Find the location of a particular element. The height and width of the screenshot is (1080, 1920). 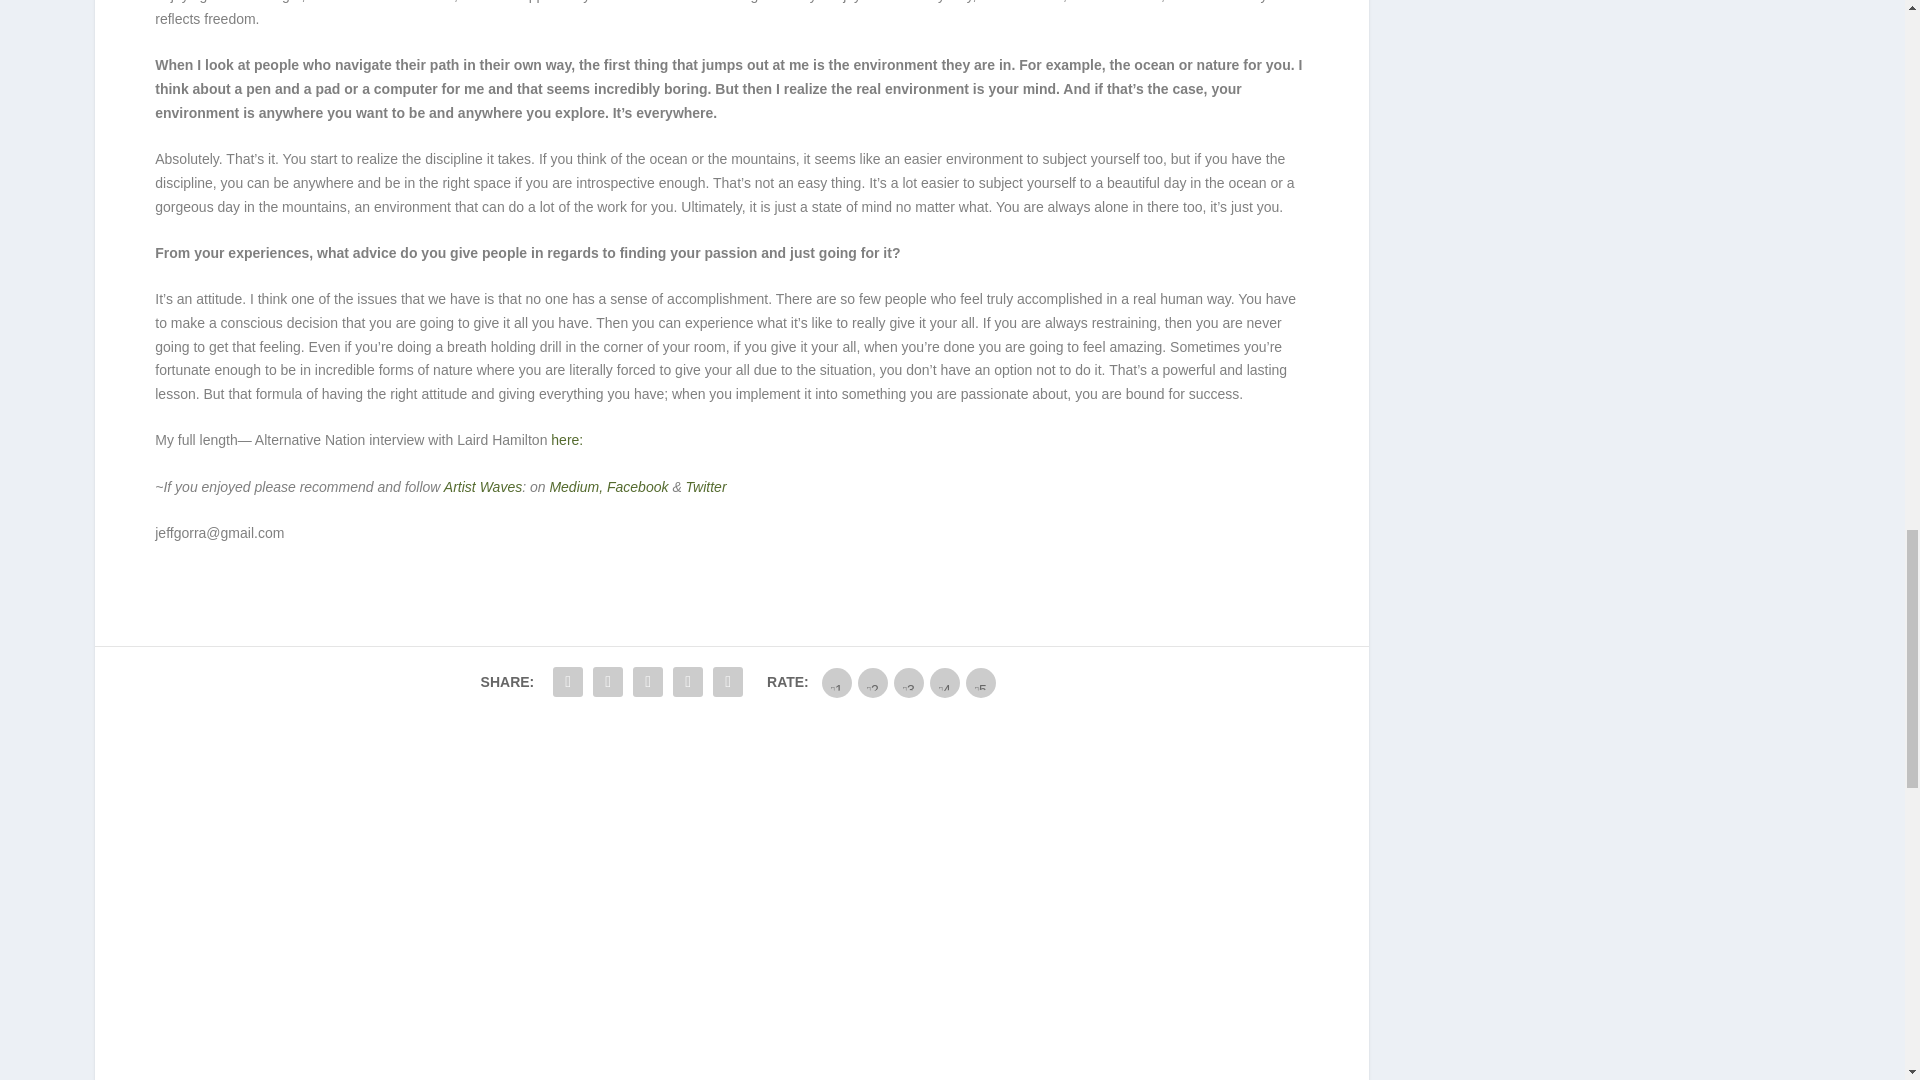

poor is located at coordinates (872, 682).